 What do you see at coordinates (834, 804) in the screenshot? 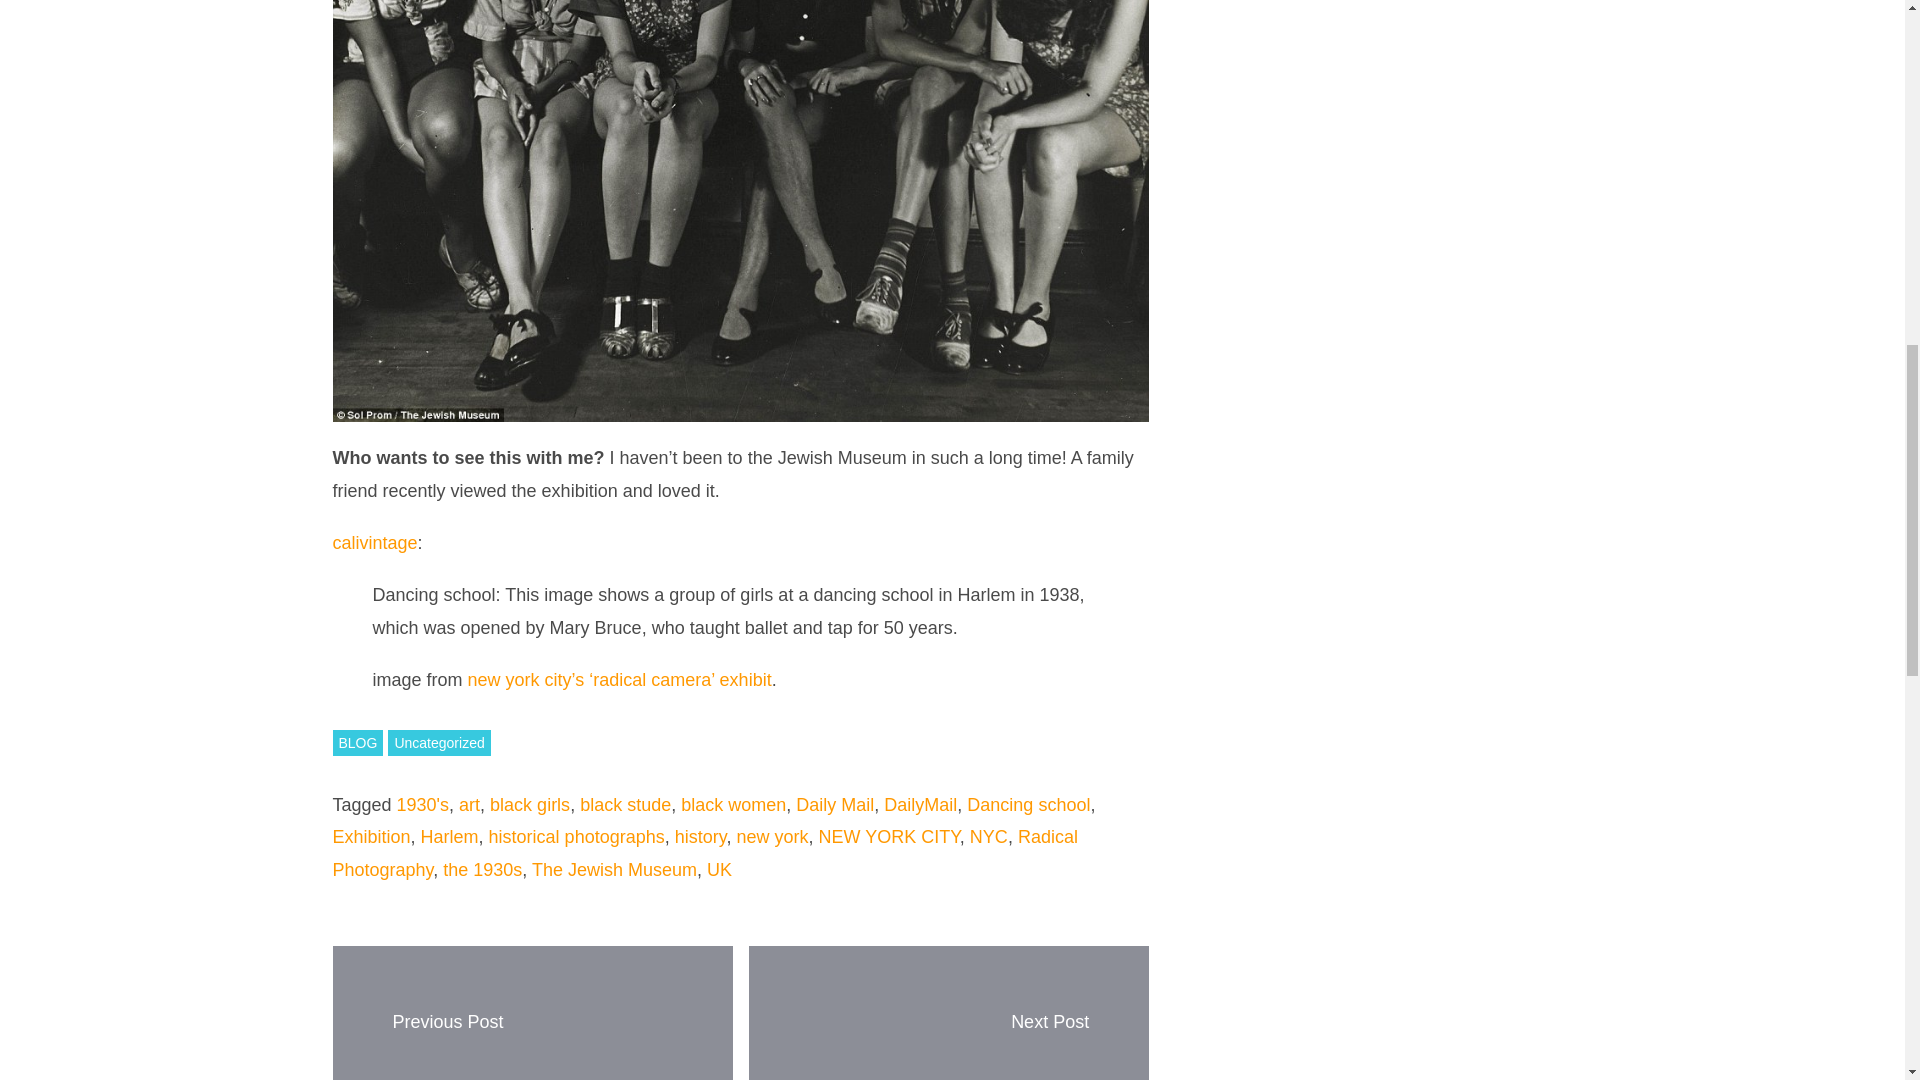
I see `Daily Mail` at bounding box center [834, 804].